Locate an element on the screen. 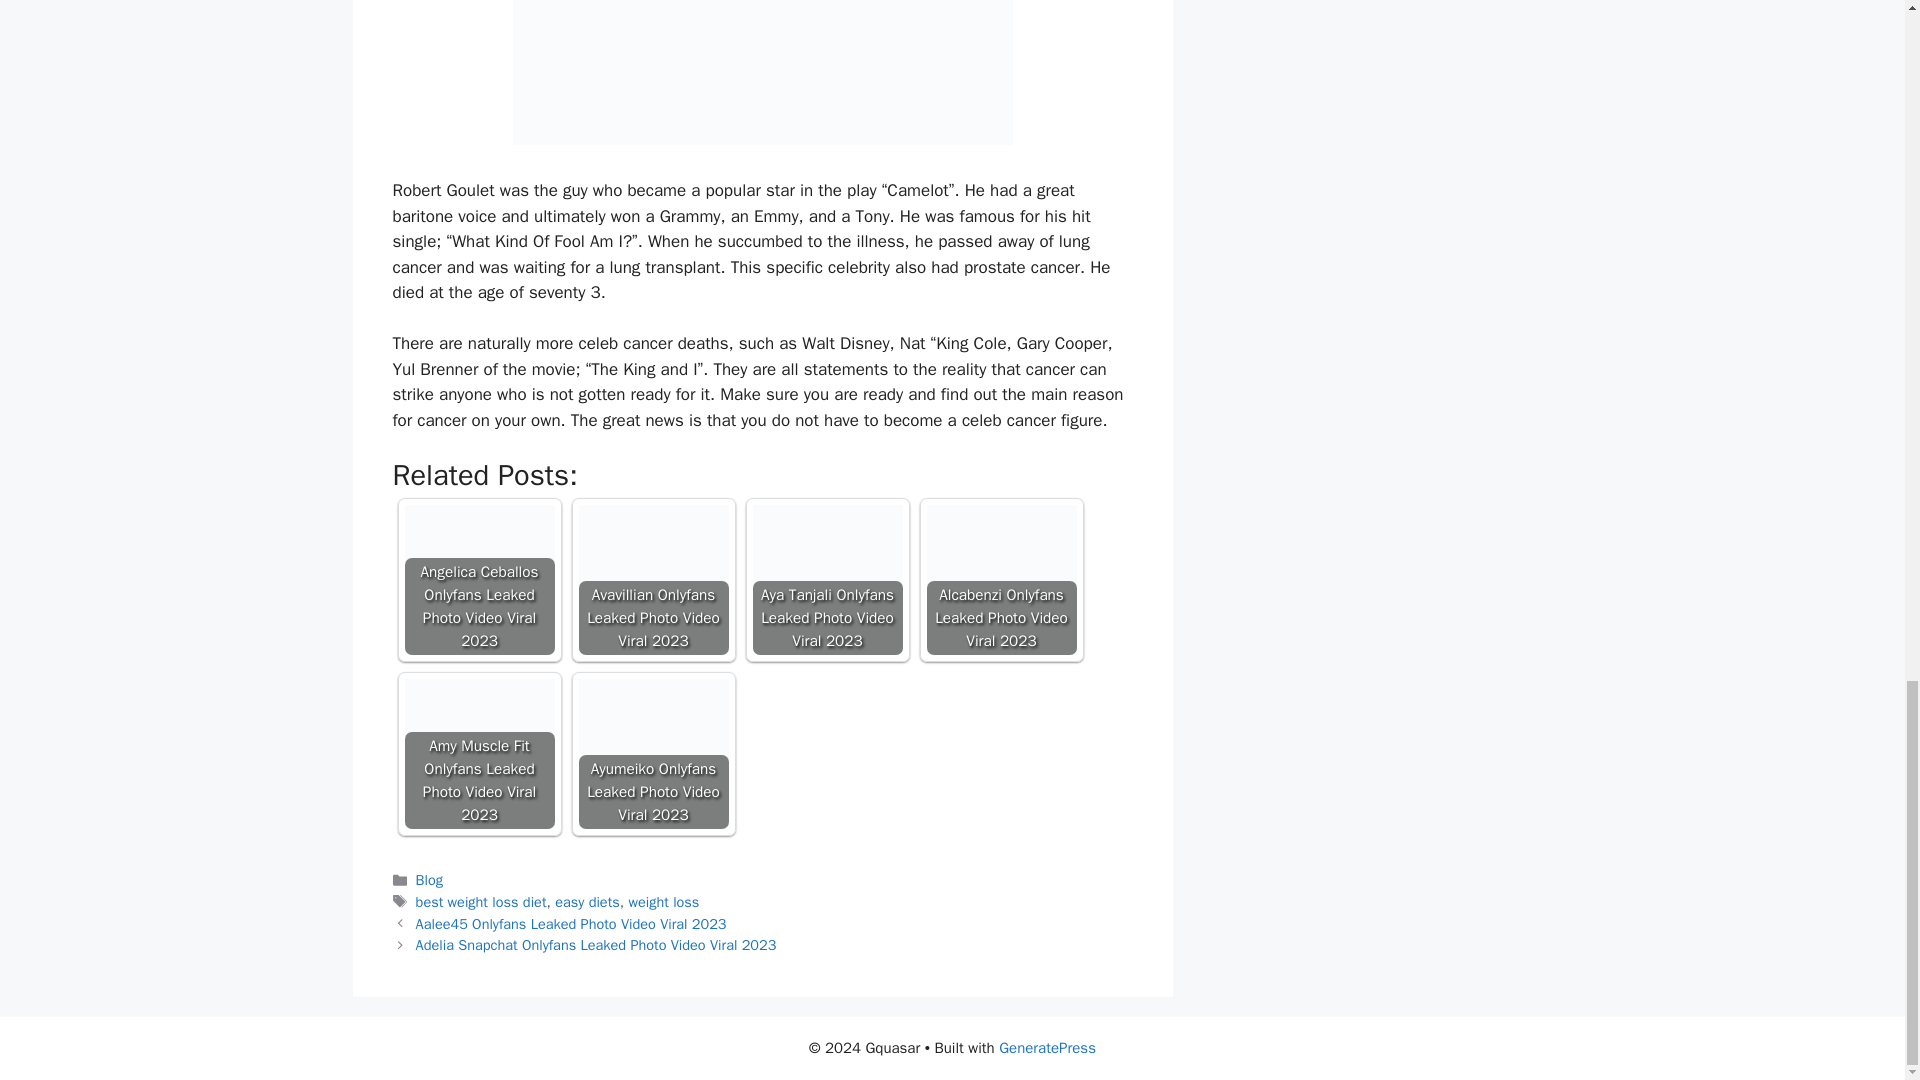 This screenshot has width=1920, height=1080. best weight loss diet is located at coordinates (482, 902).